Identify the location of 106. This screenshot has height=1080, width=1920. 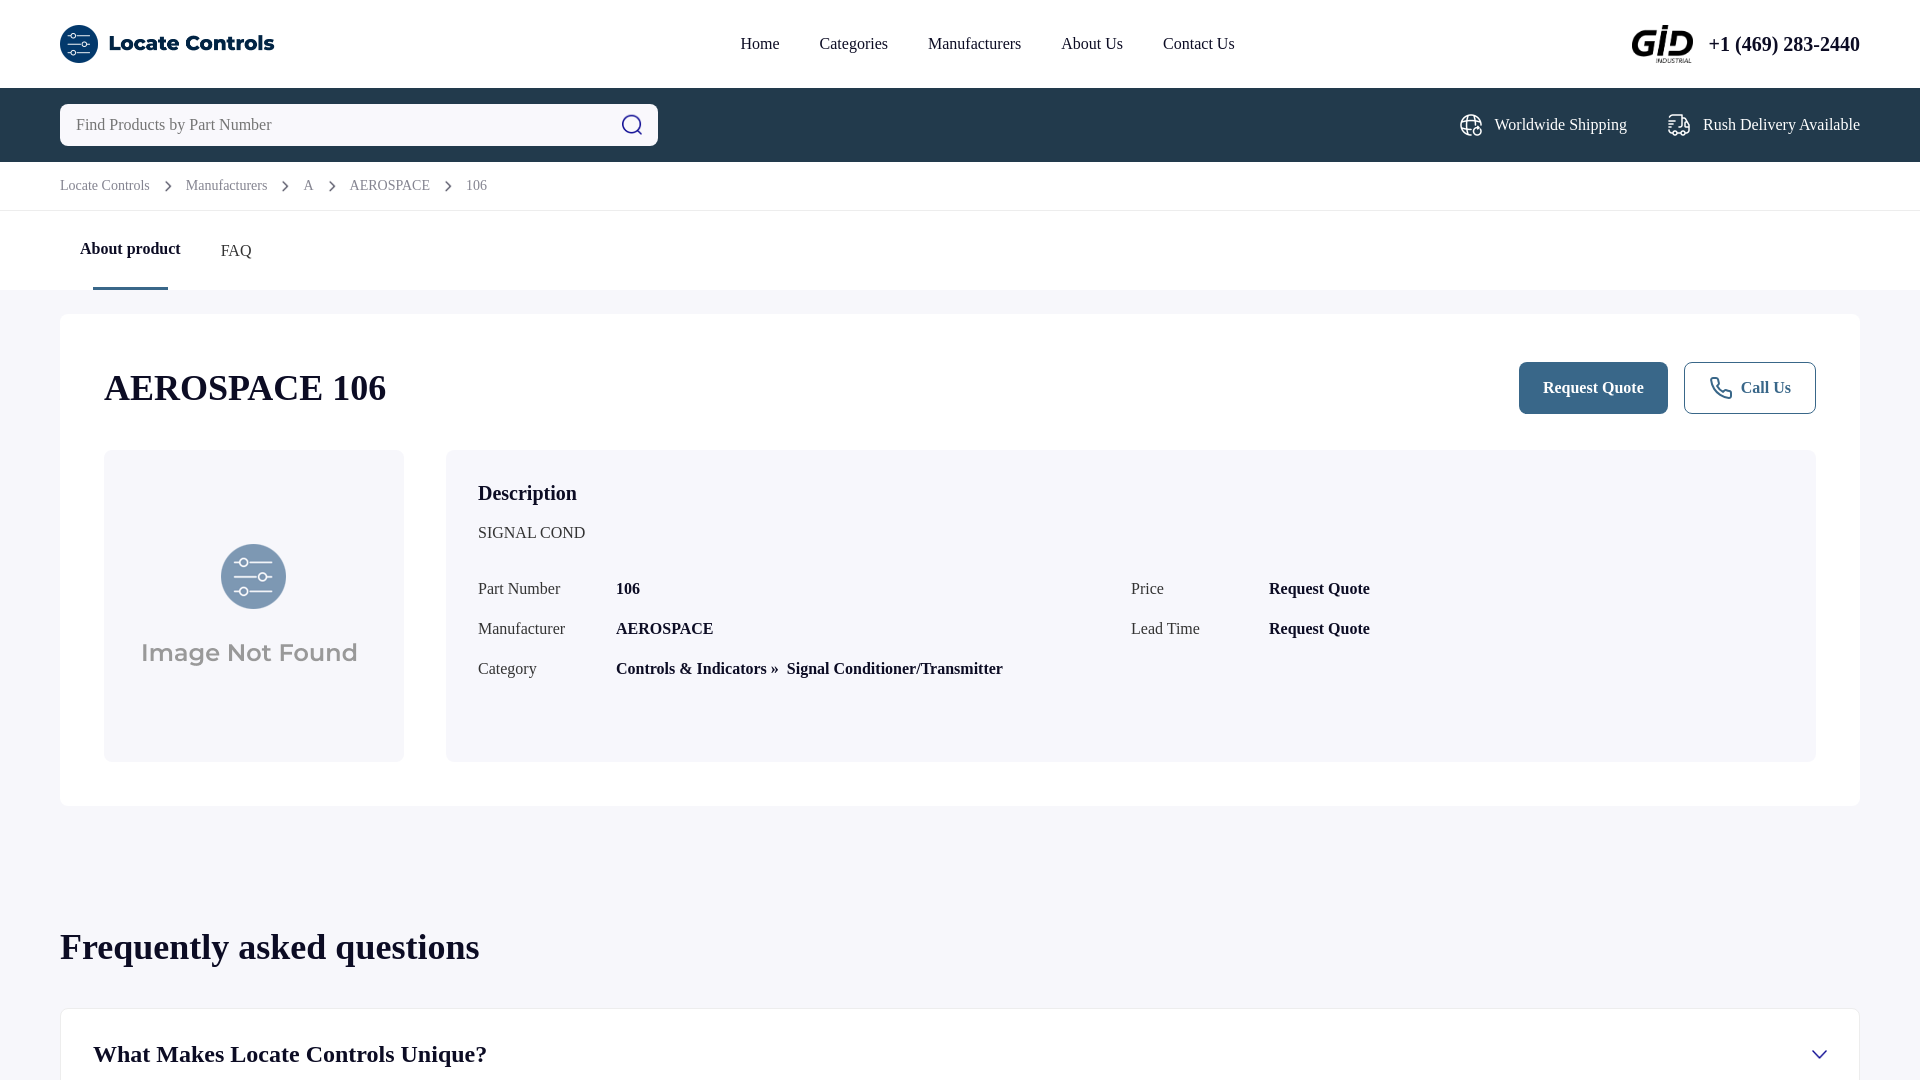
(476, 186).